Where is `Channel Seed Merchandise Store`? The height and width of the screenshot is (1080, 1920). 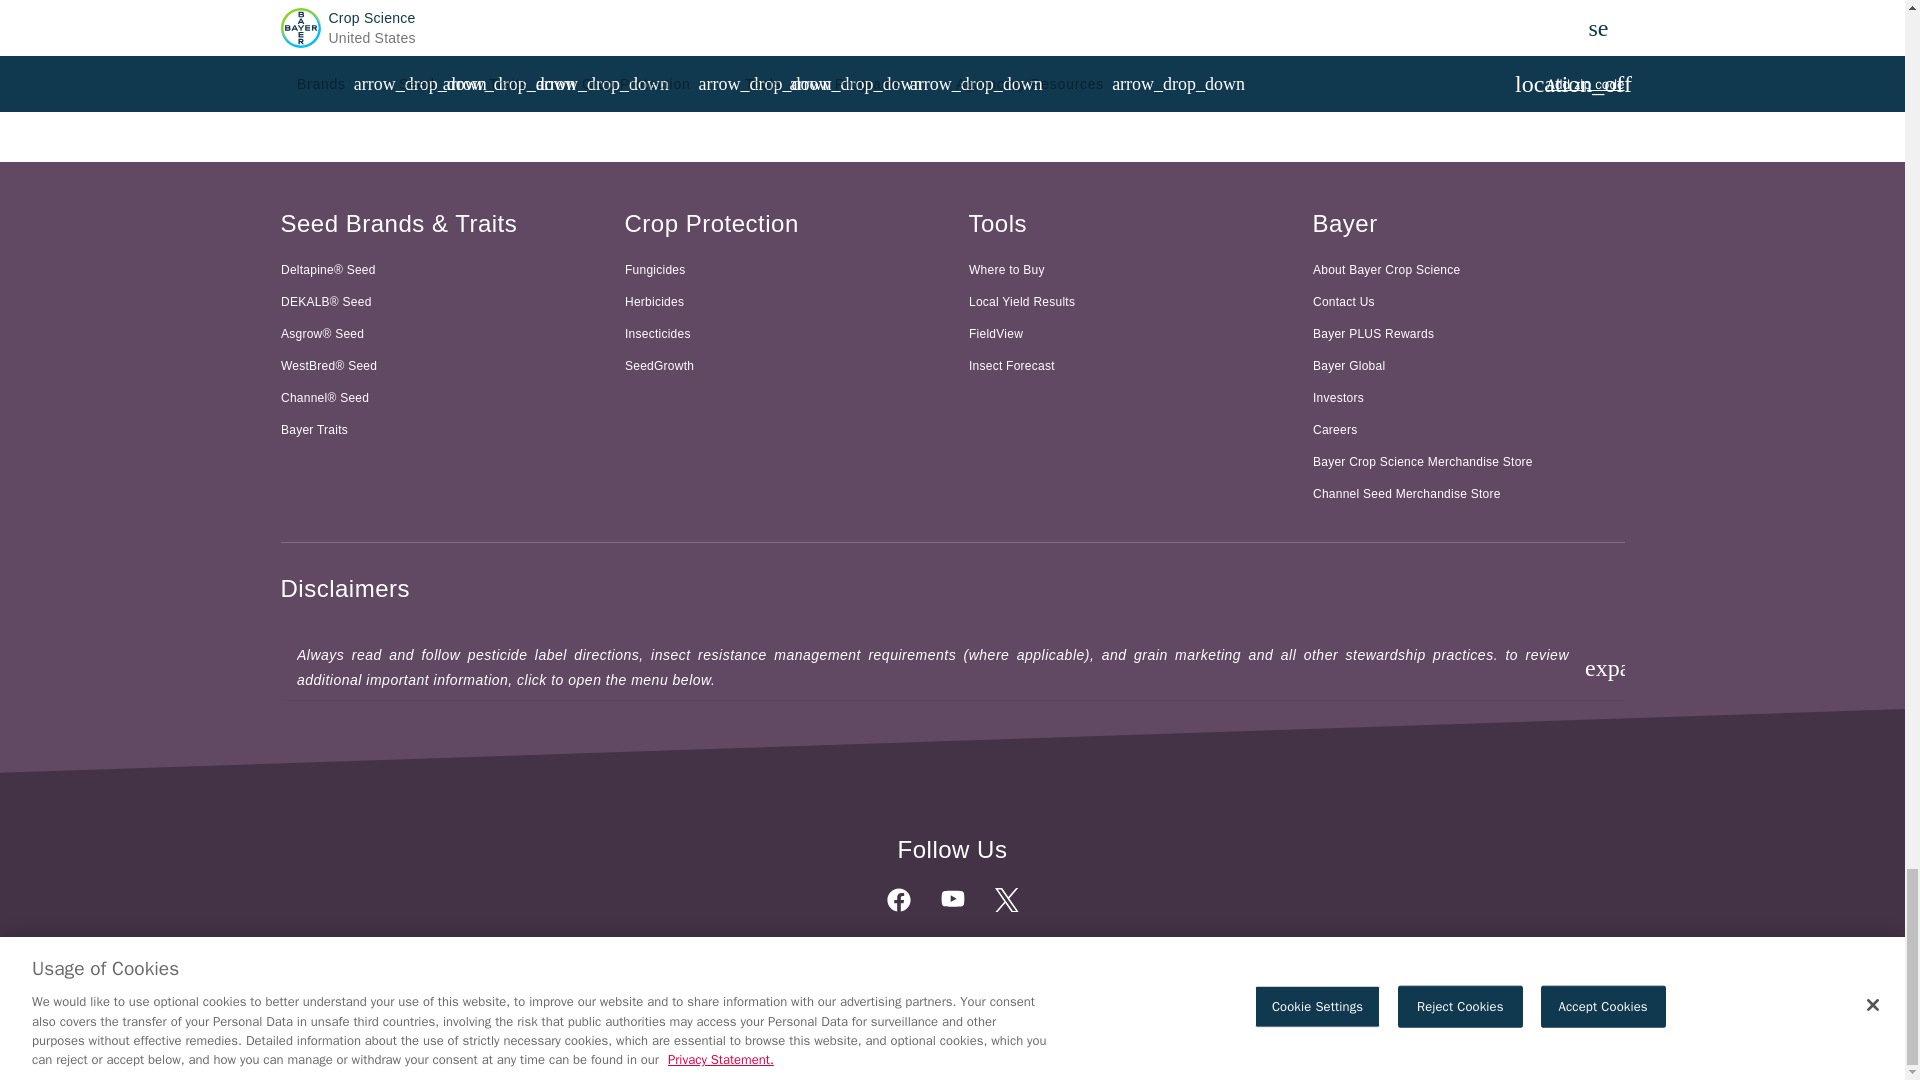 Channel Seed Merchandise Store is located at coordinates (1468, 494).